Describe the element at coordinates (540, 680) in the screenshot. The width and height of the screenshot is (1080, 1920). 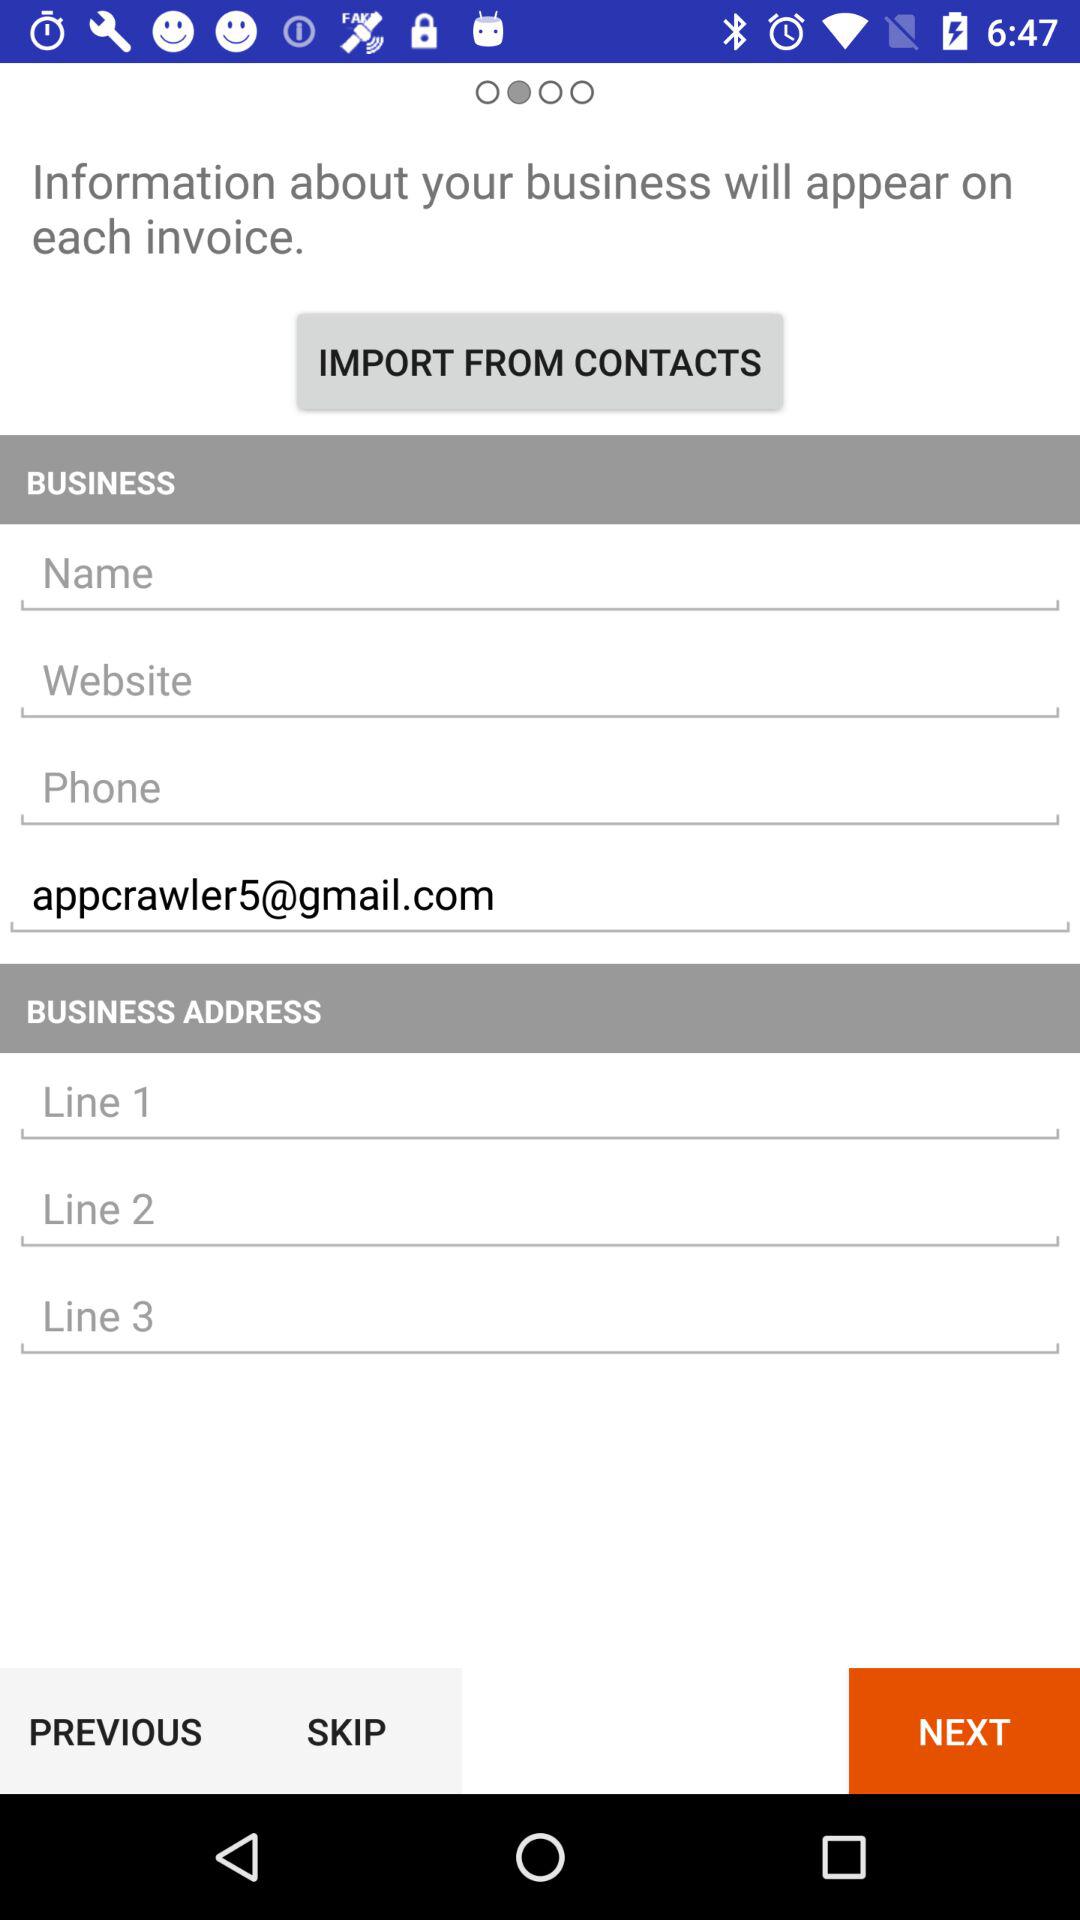
I see `text area contains website` at that location.